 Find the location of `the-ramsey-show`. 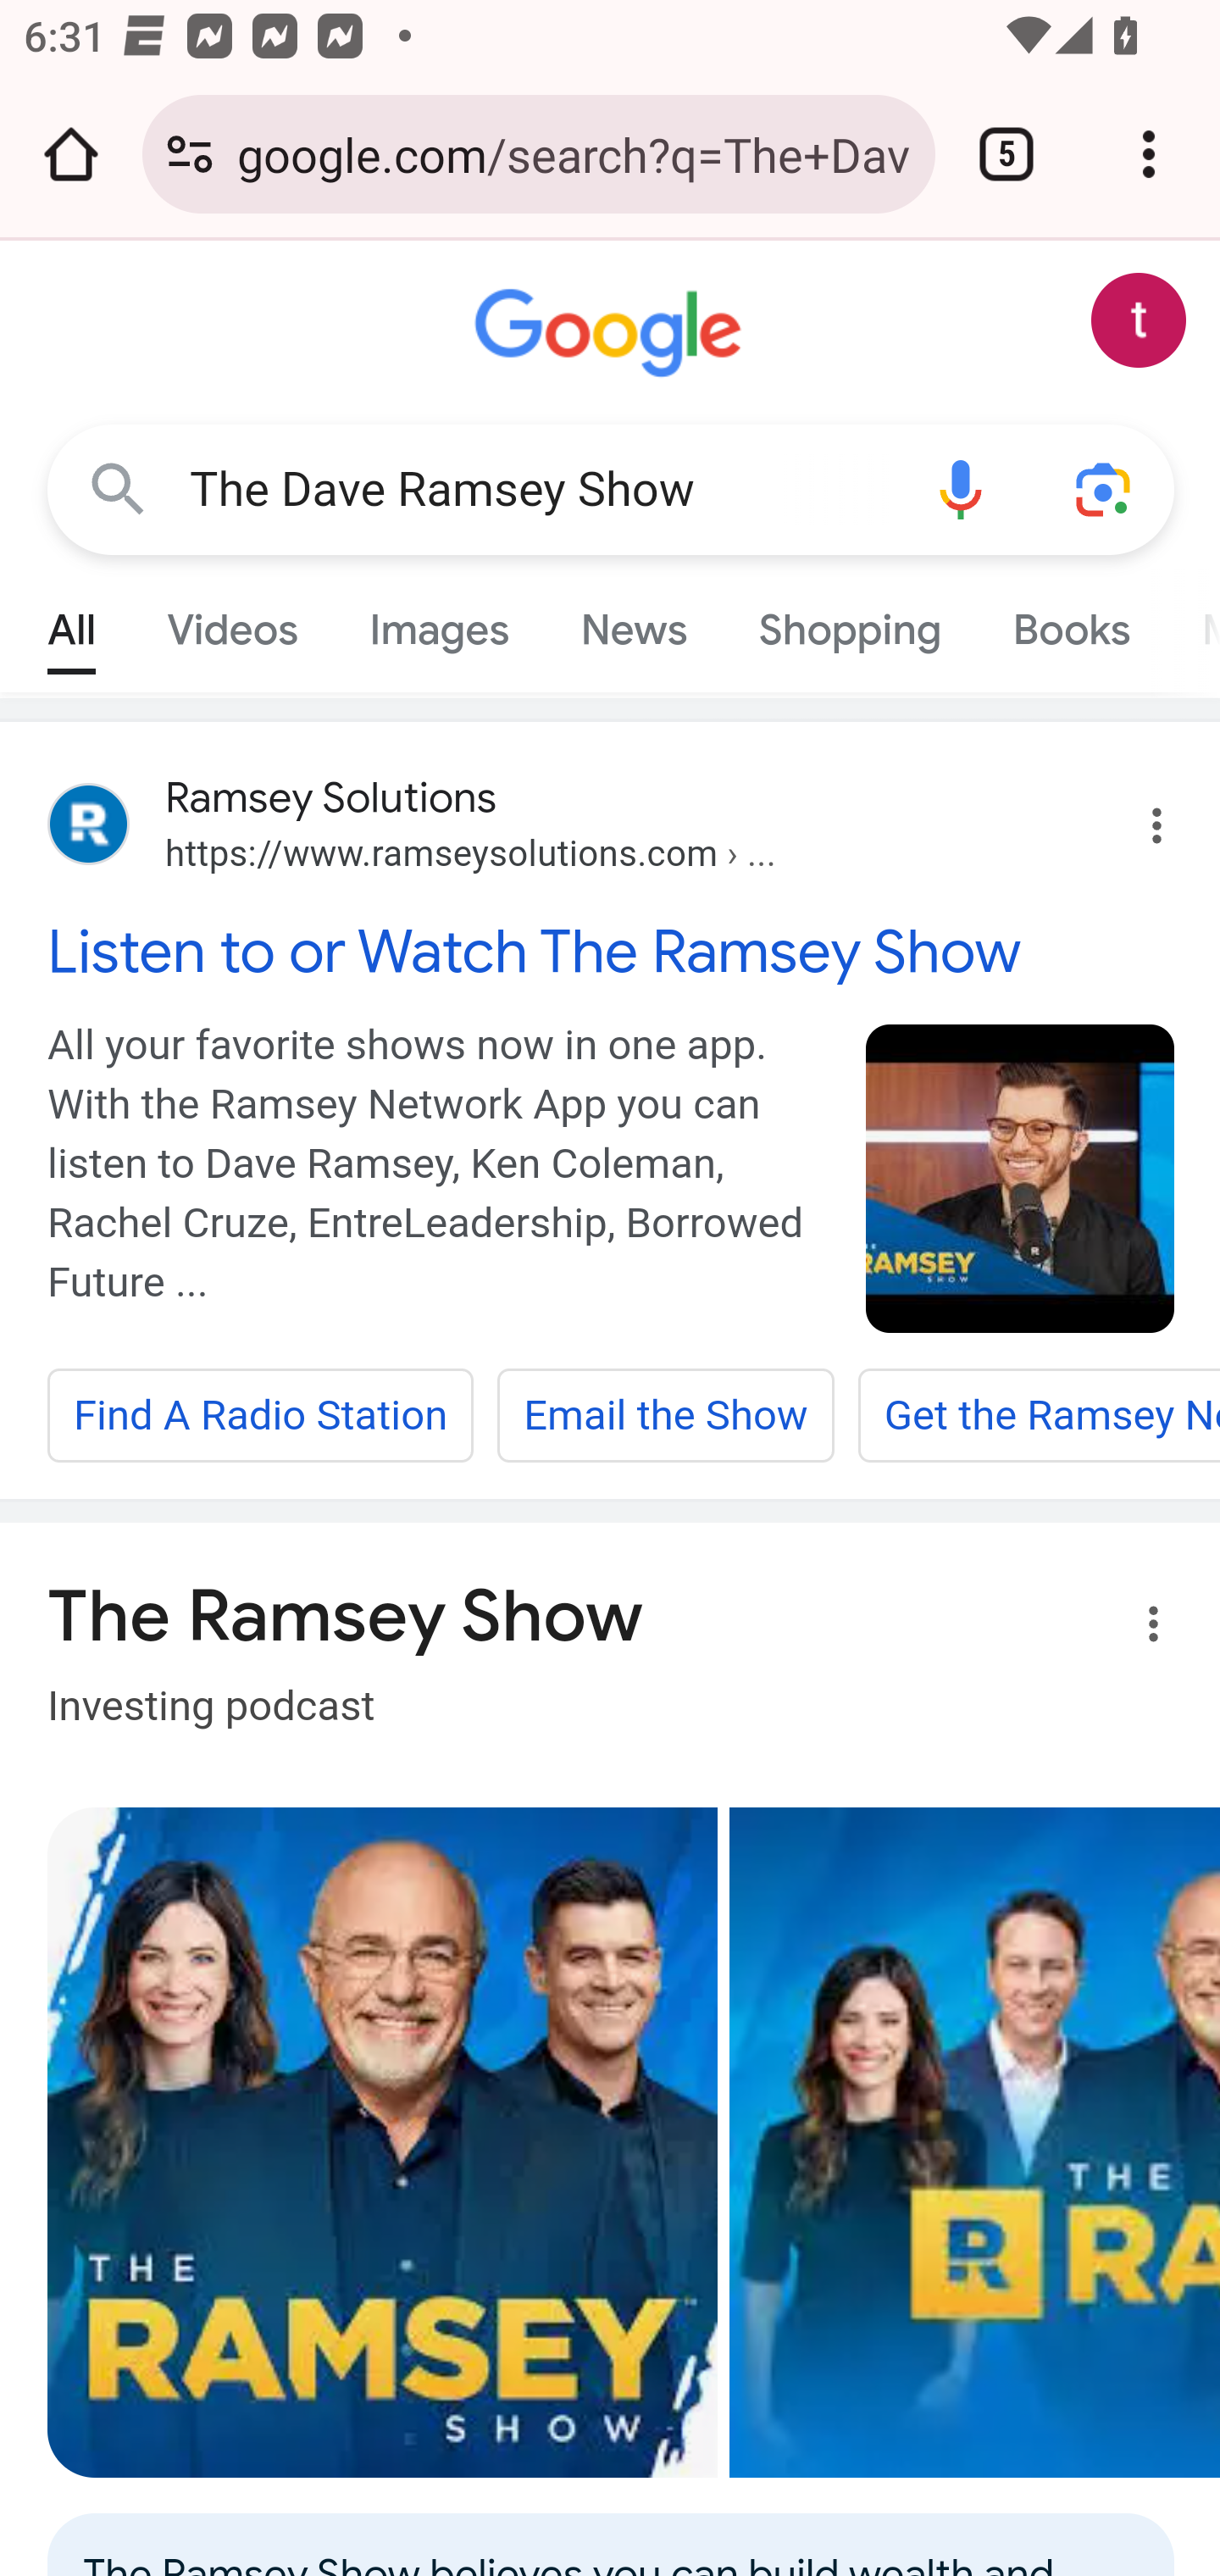

the-ramsey-show is located at coordinates (1022, 1178).